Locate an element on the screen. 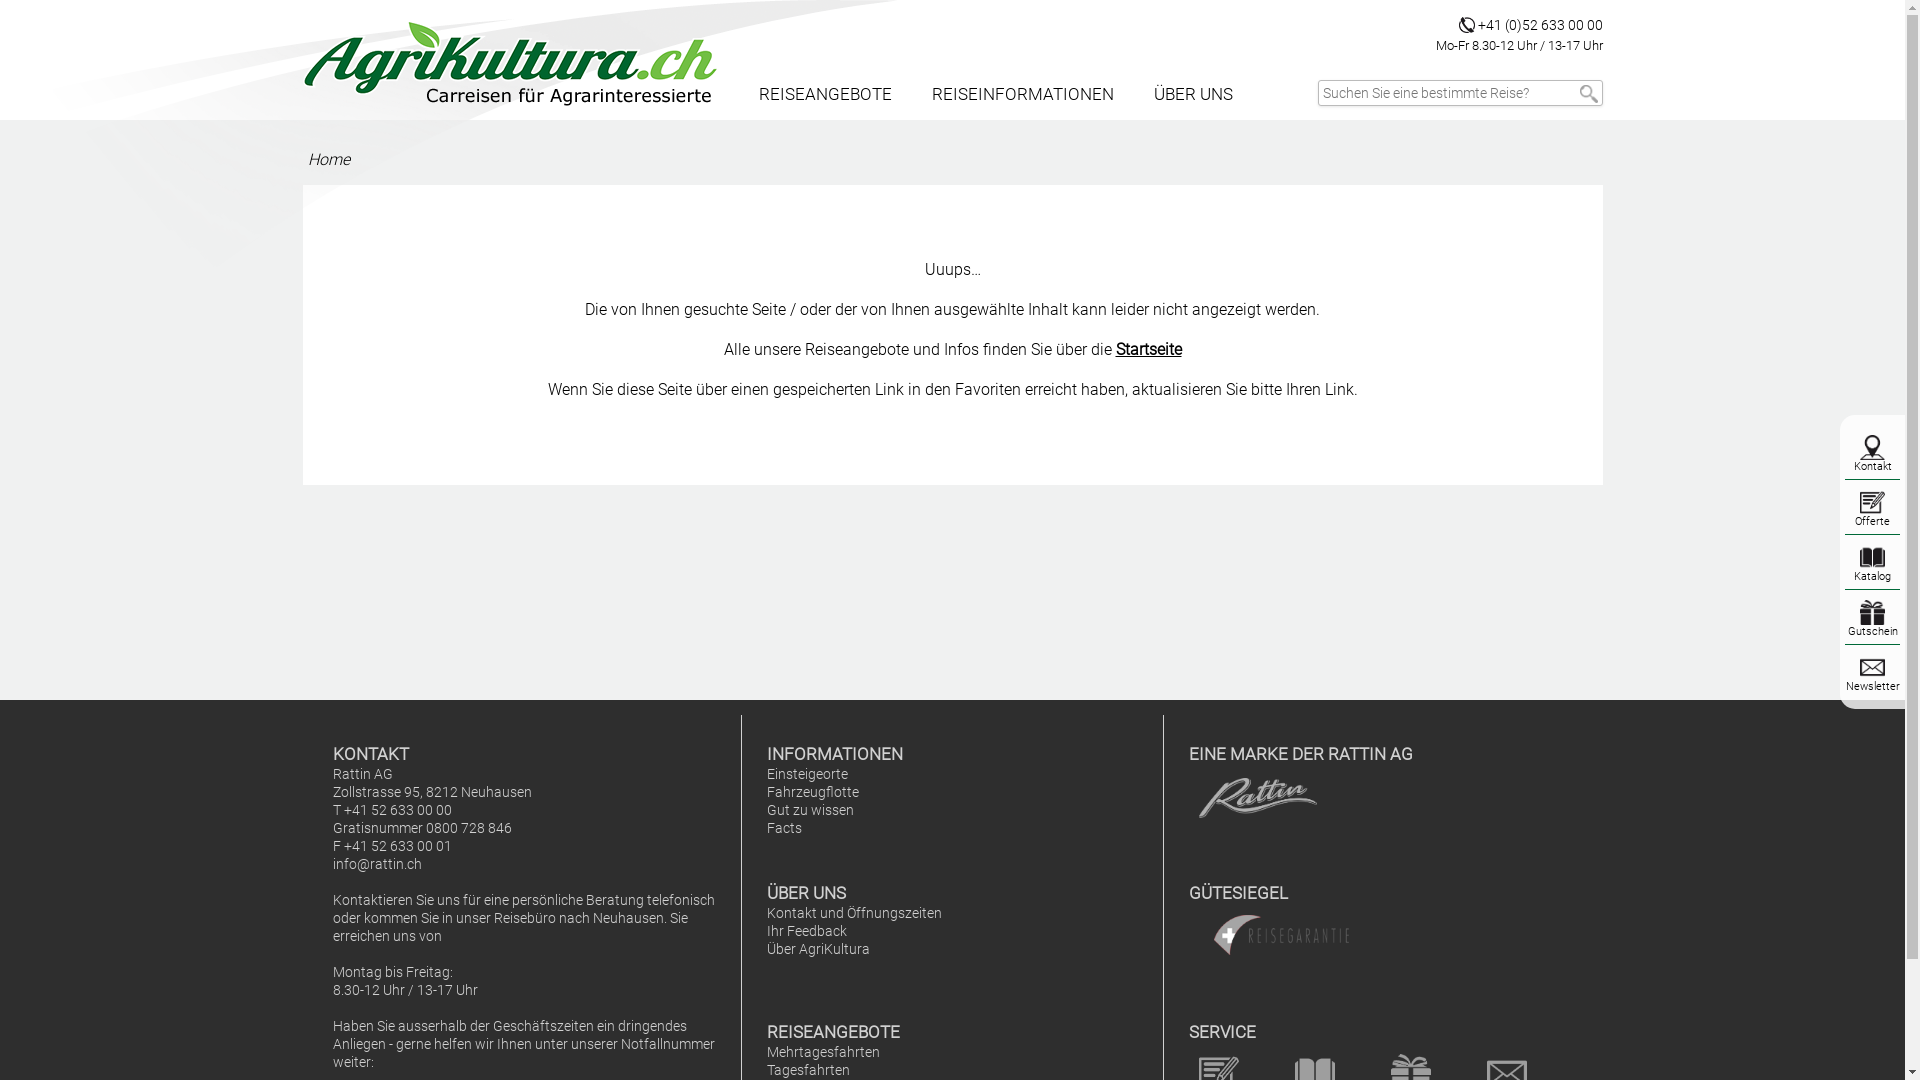 The height and width of the screenshot is (1080, 1920). Facts is located at coordinates (784, 828).